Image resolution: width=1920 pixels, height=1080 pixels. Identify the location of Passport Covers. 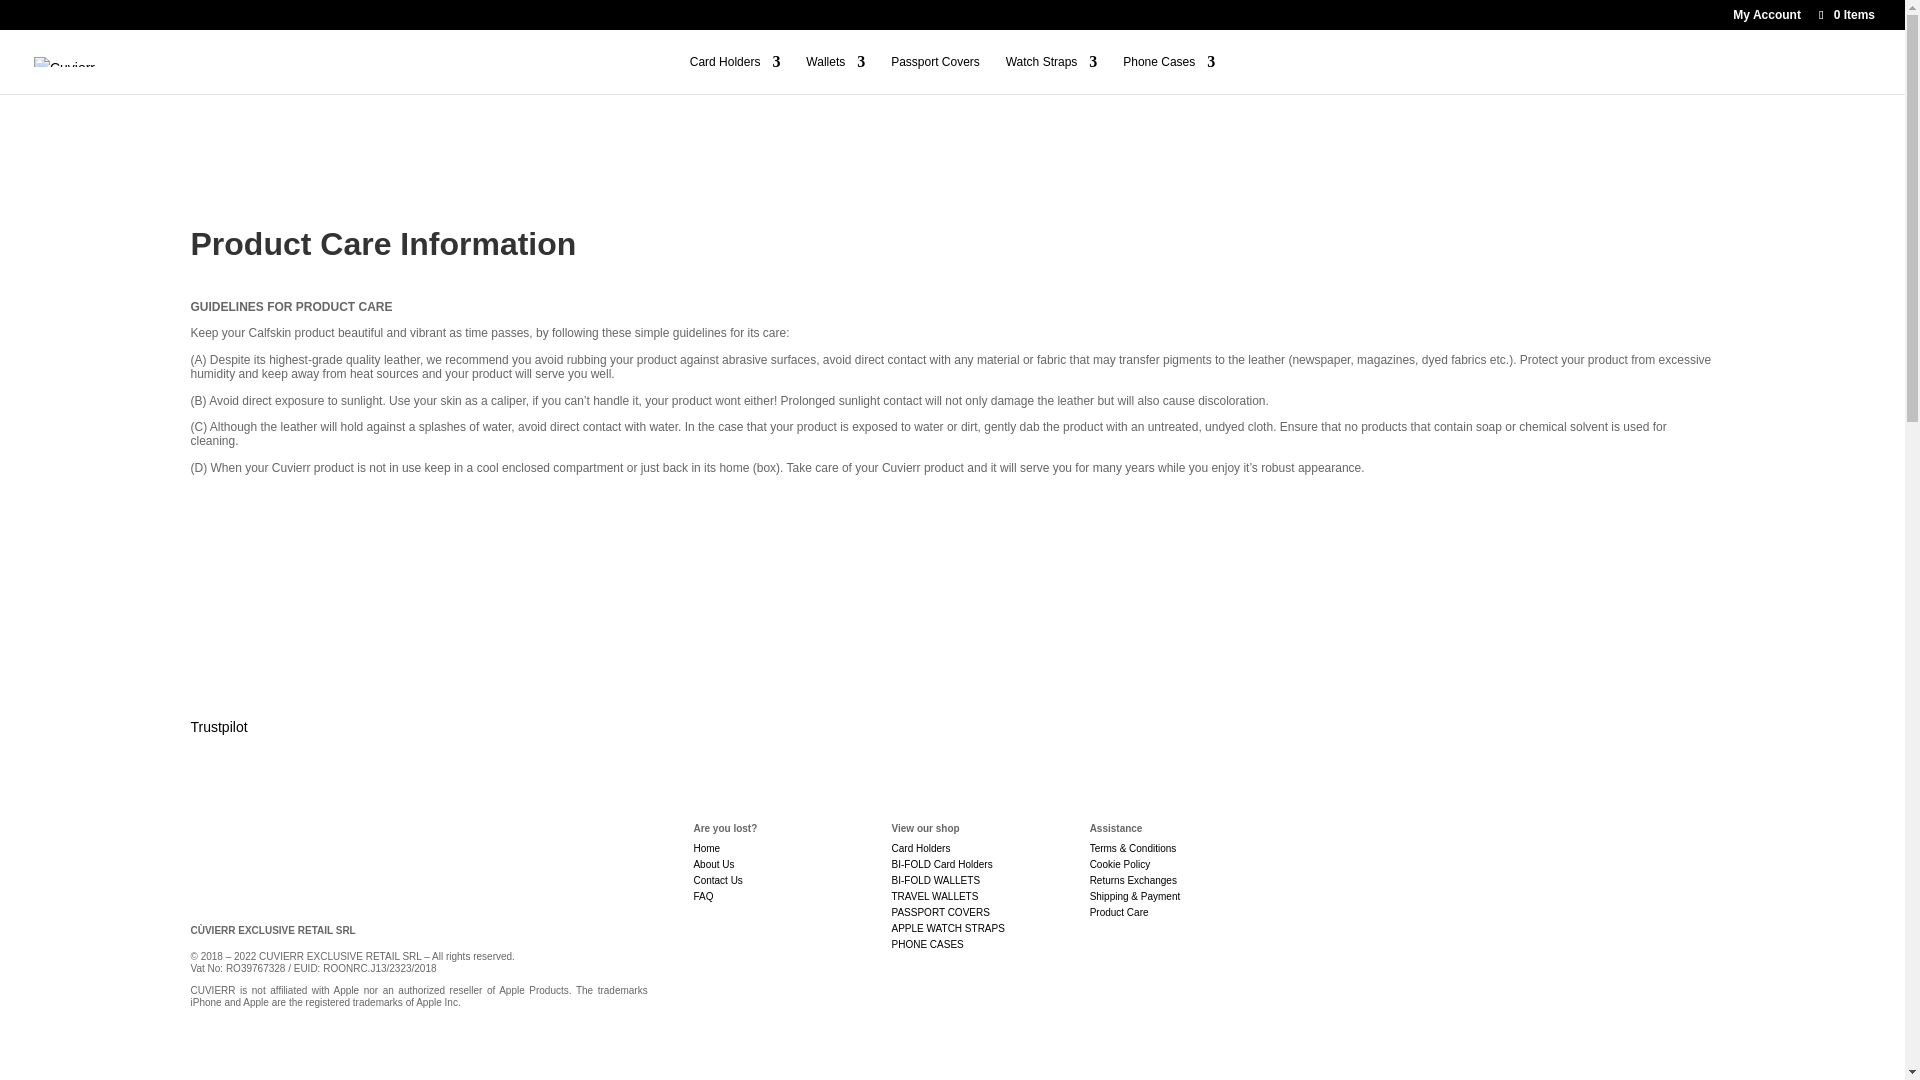
(934, 74).